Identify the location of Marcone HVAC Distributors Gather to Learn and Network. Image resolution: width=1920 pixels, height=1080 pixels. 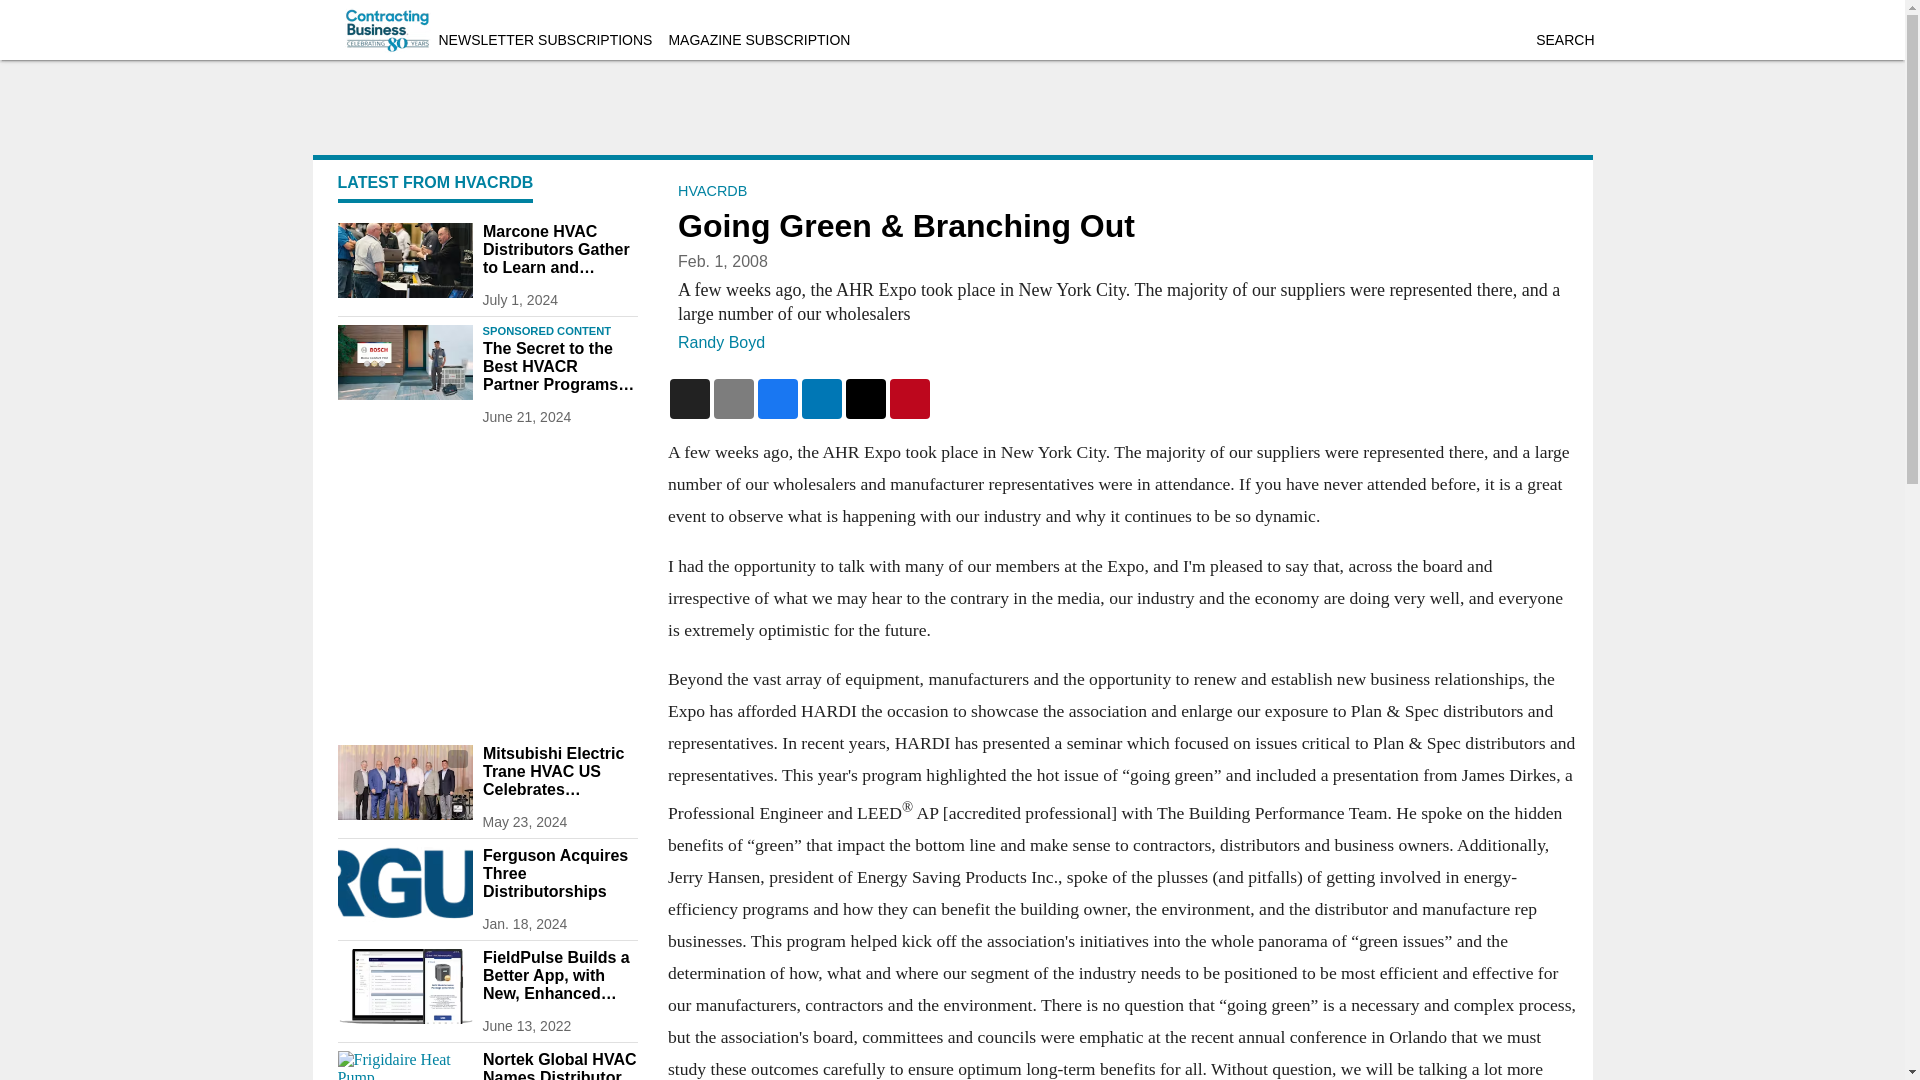
(559, 249).